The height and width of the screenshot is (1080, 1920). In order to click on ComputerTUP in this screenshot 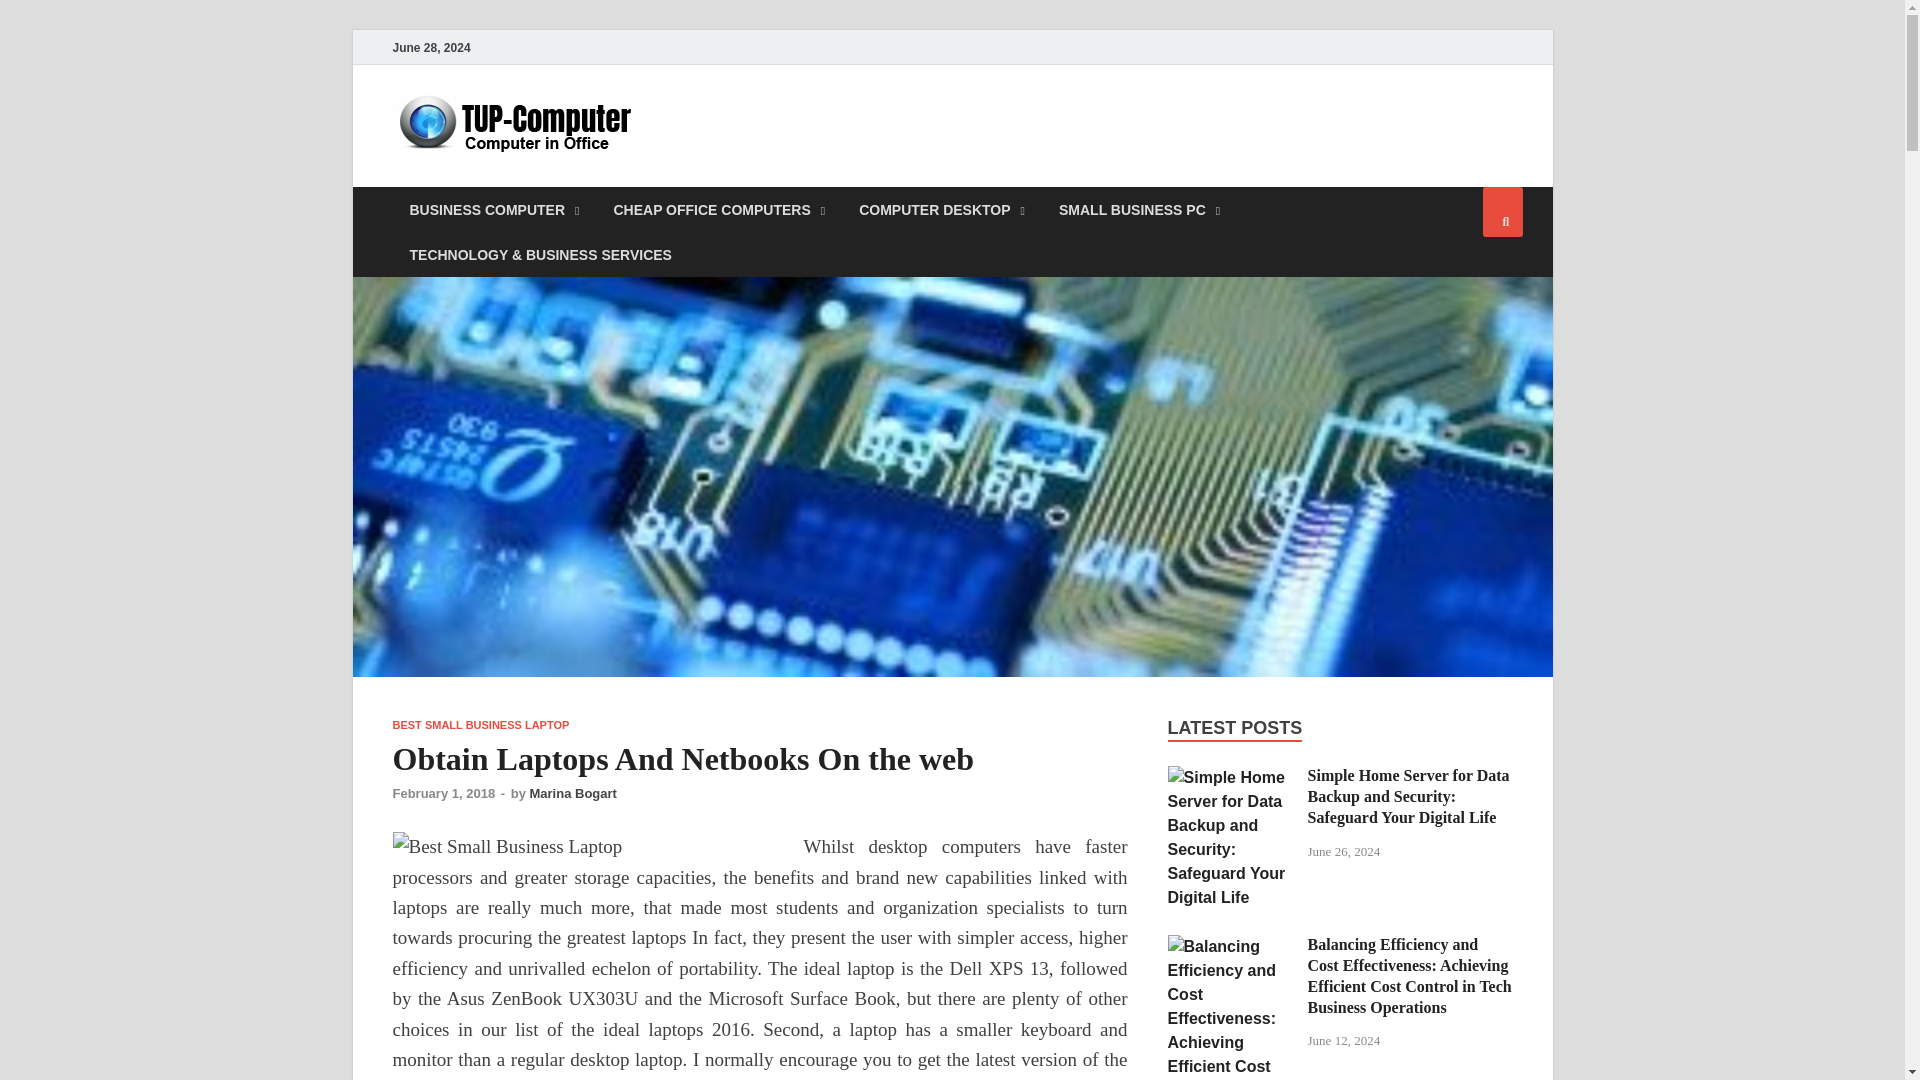, I will do `click(775, 133)`.